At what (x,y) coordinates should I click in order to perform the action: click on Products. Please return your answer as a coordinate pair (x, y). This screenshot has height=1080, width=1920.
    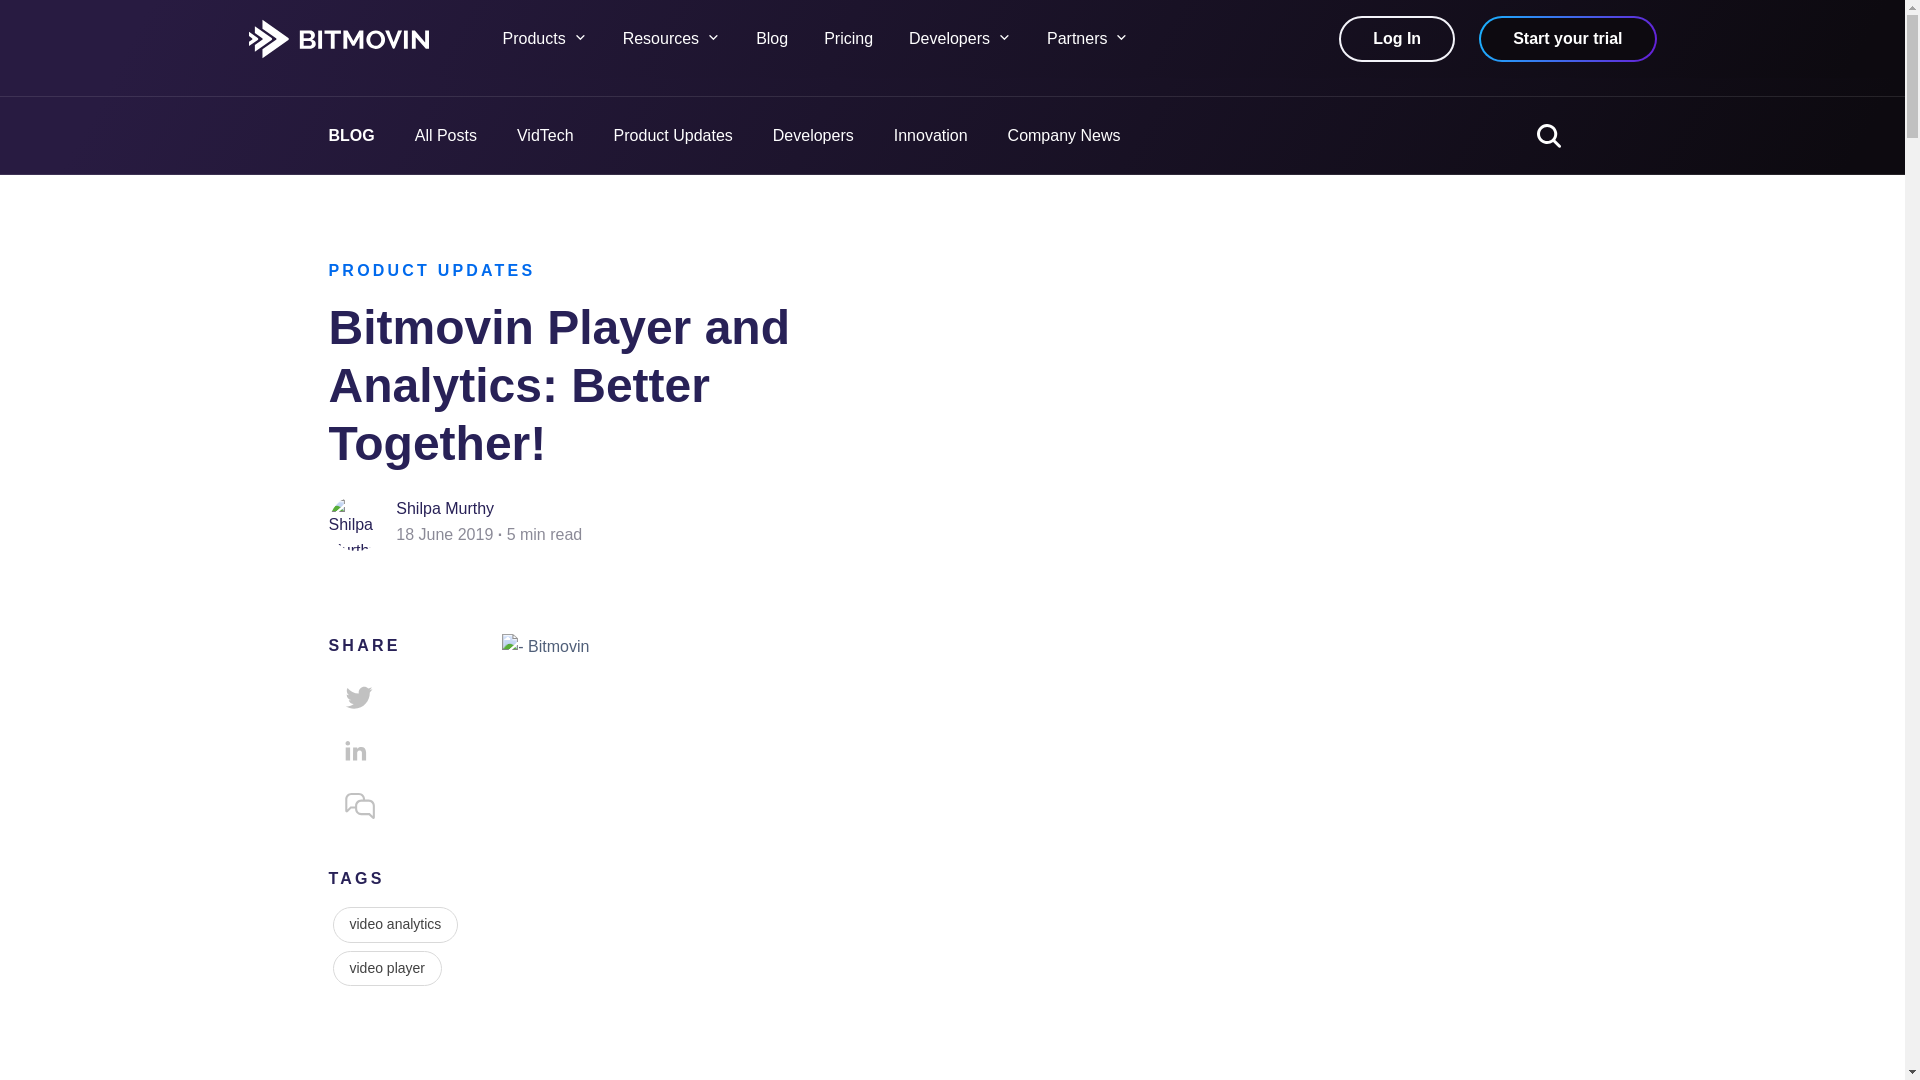
    Looking at the image, I should click on (562, 38).